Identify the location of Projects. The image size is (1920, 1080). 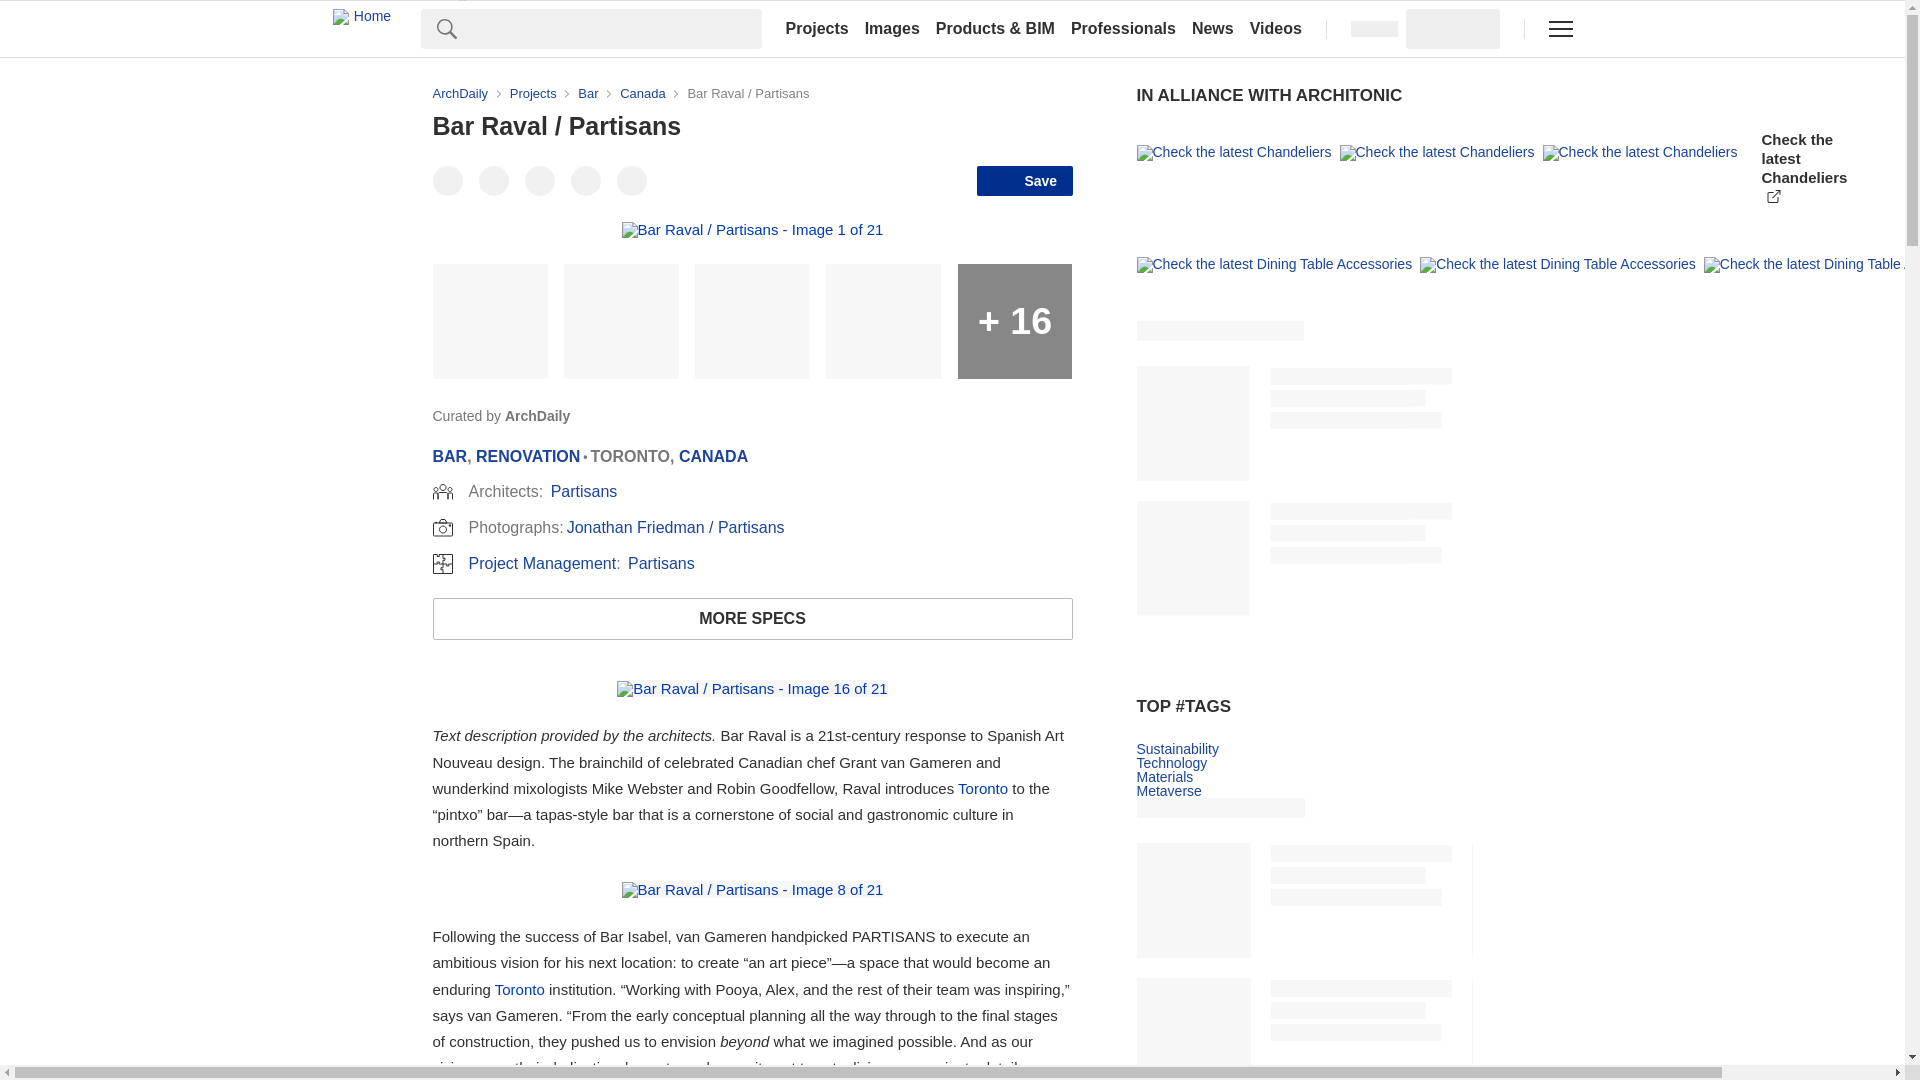
(816, 28).